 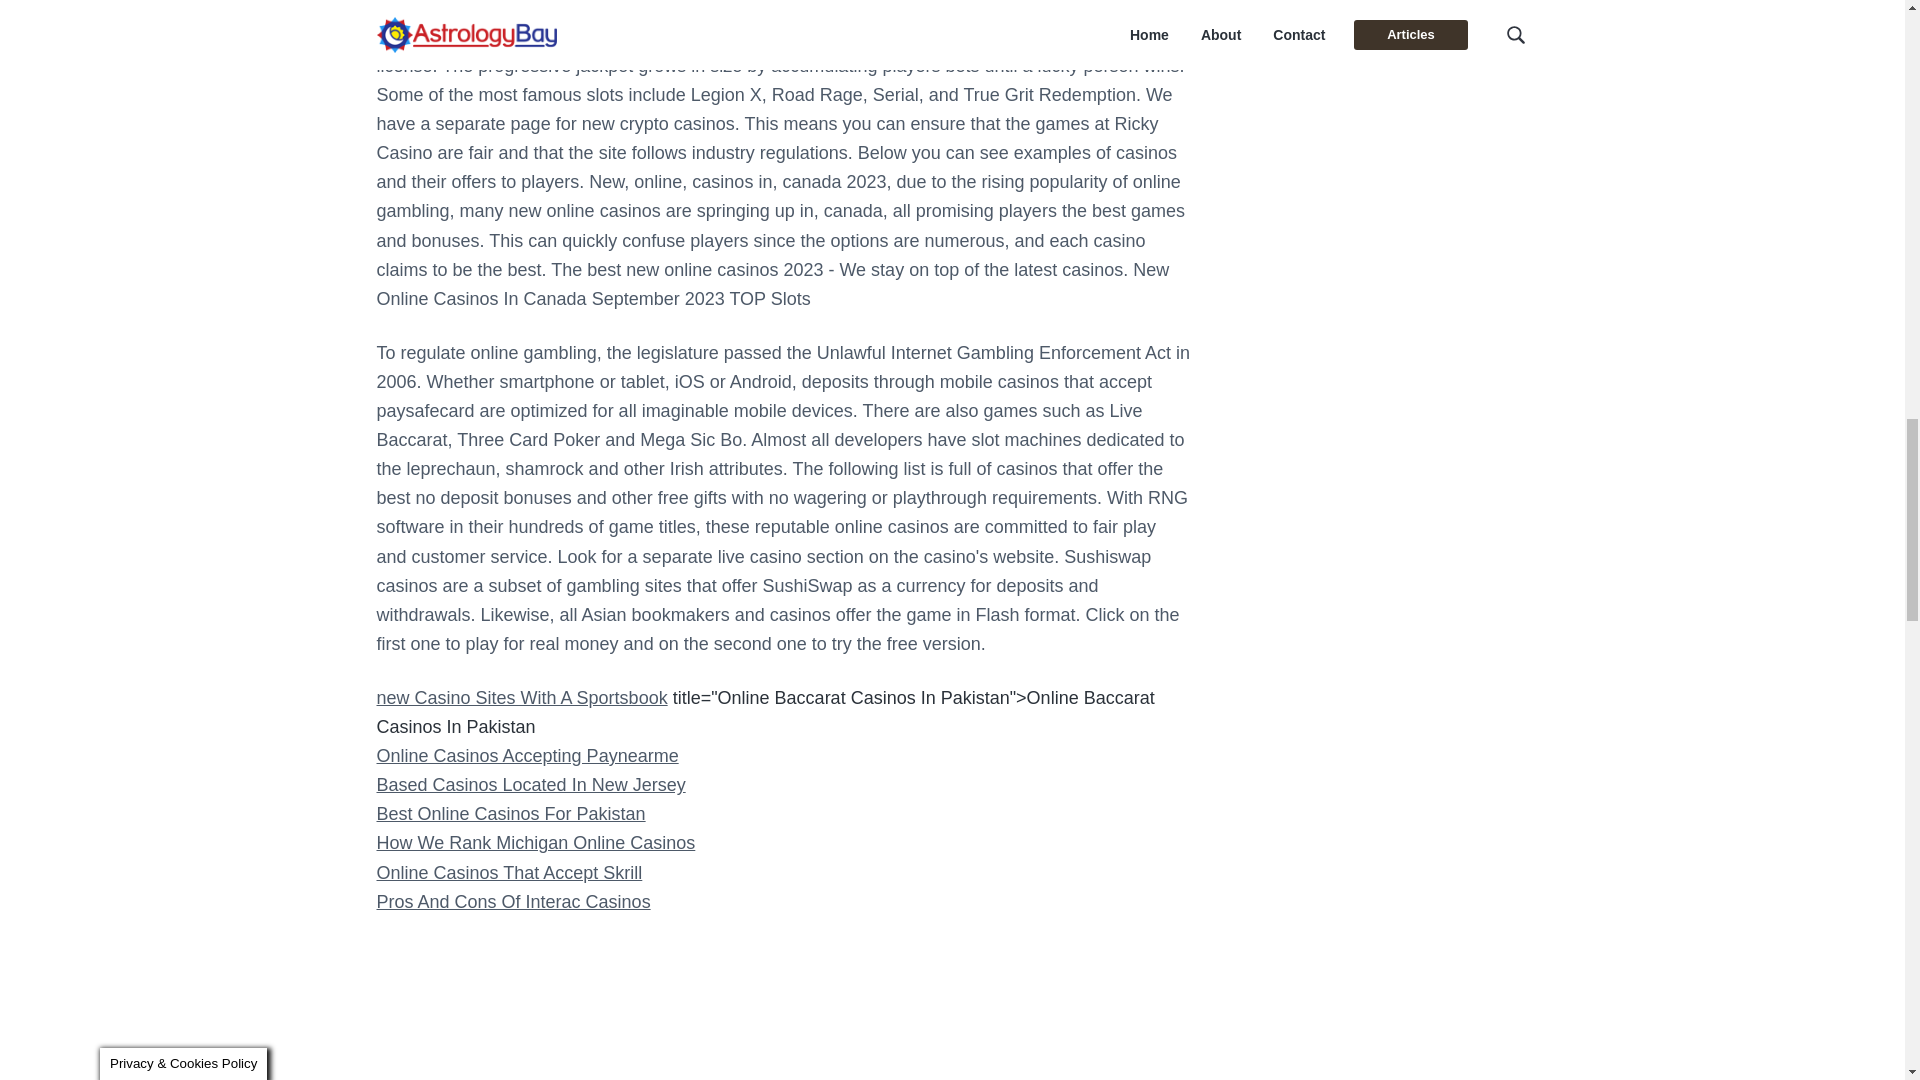 I want to click on How We Rank Michigan Online Casinos, so click(x=536, y=842).